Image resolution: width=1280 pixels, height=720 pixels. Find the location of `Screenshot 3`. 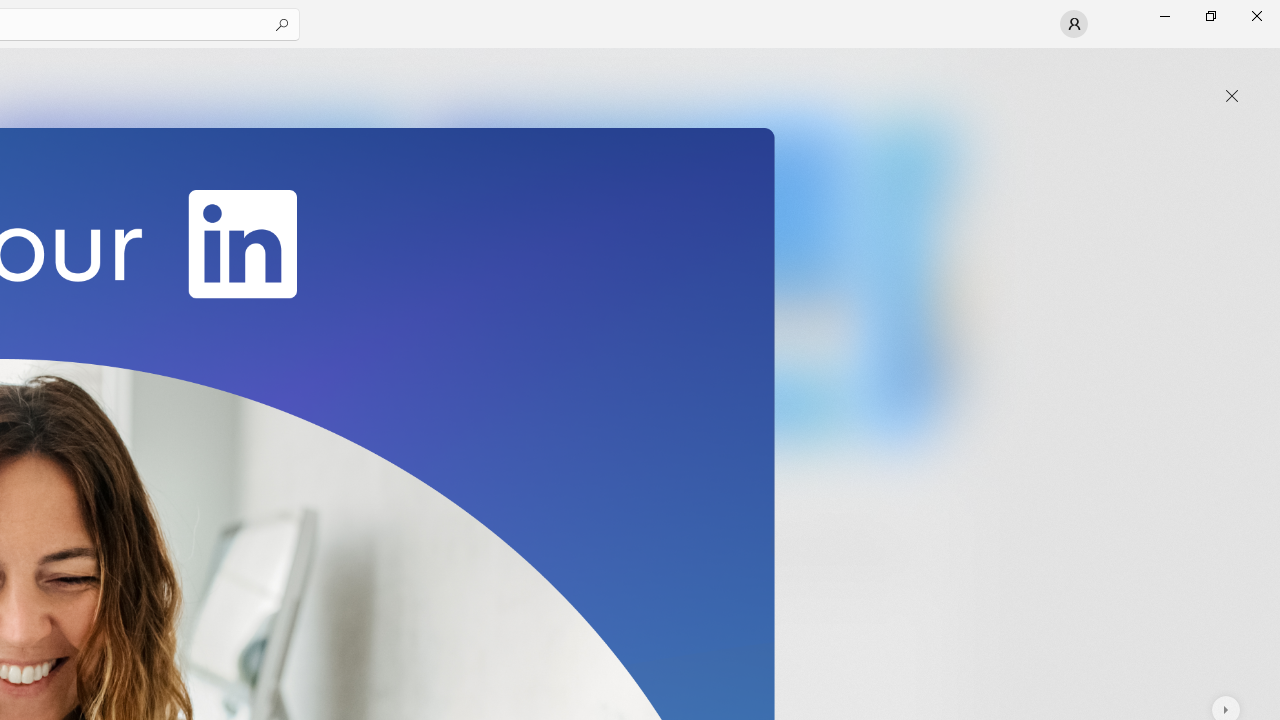

Screenshot 3 is located at coordinates (636, 279).